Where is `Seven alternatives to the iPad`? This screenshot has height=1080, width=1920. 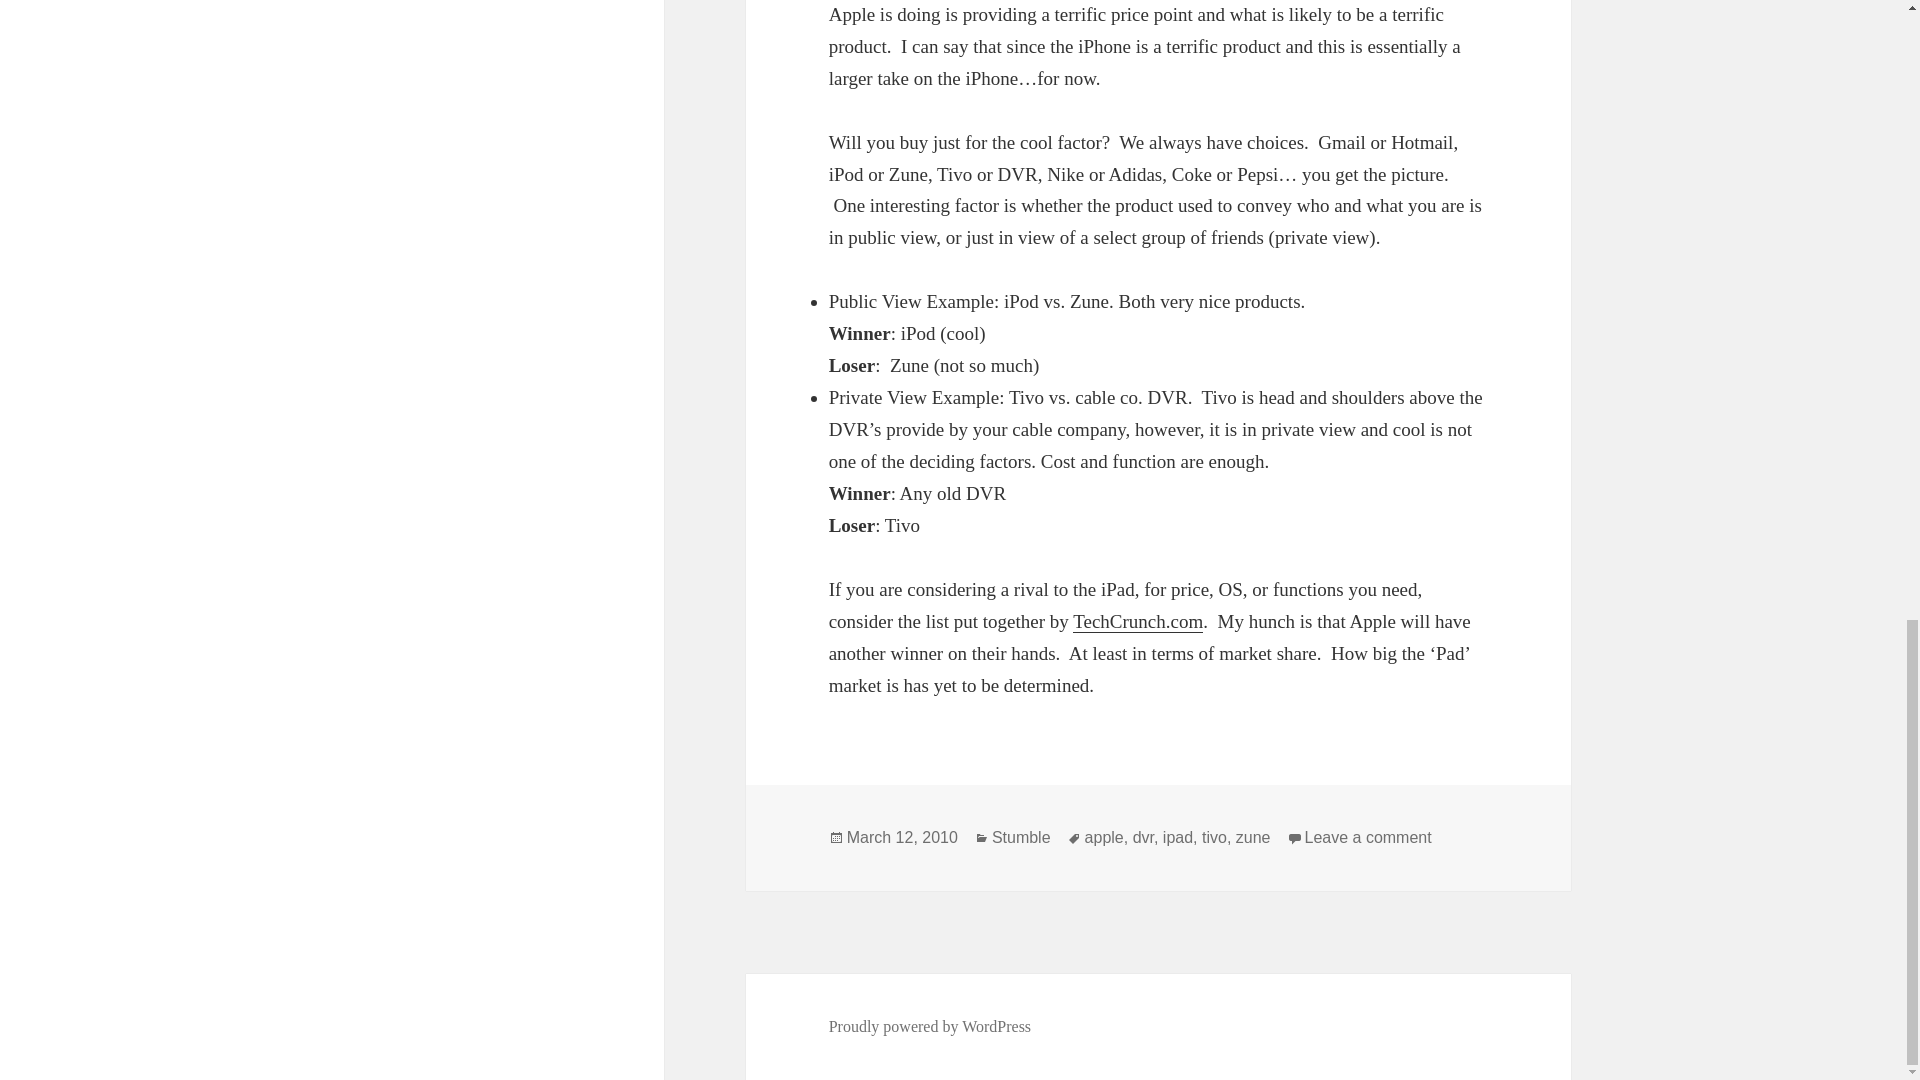 Seven alternatives to the iPad is located at coordinates (1138, 622).